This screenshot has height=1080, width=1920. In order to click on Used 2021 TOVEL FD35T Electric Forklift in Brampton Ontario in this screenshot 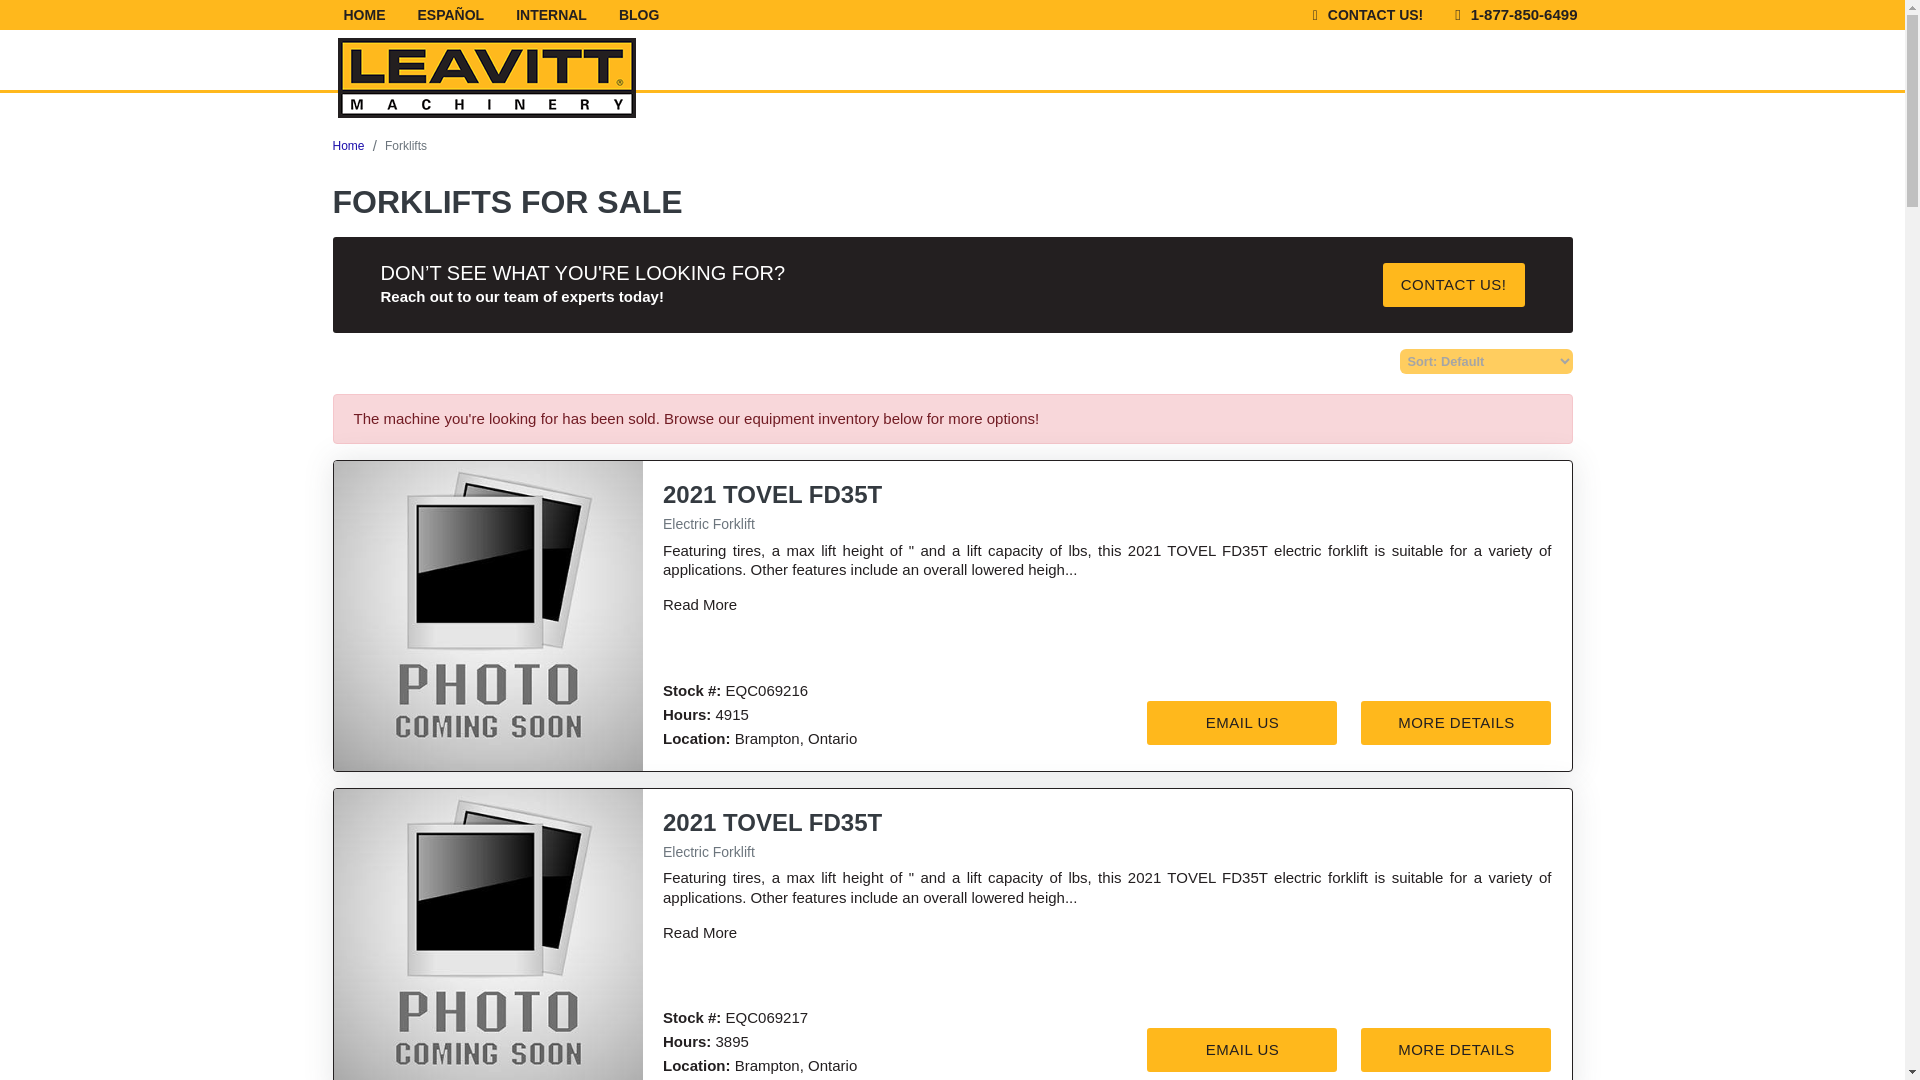, I will do `click(488, 616)`.